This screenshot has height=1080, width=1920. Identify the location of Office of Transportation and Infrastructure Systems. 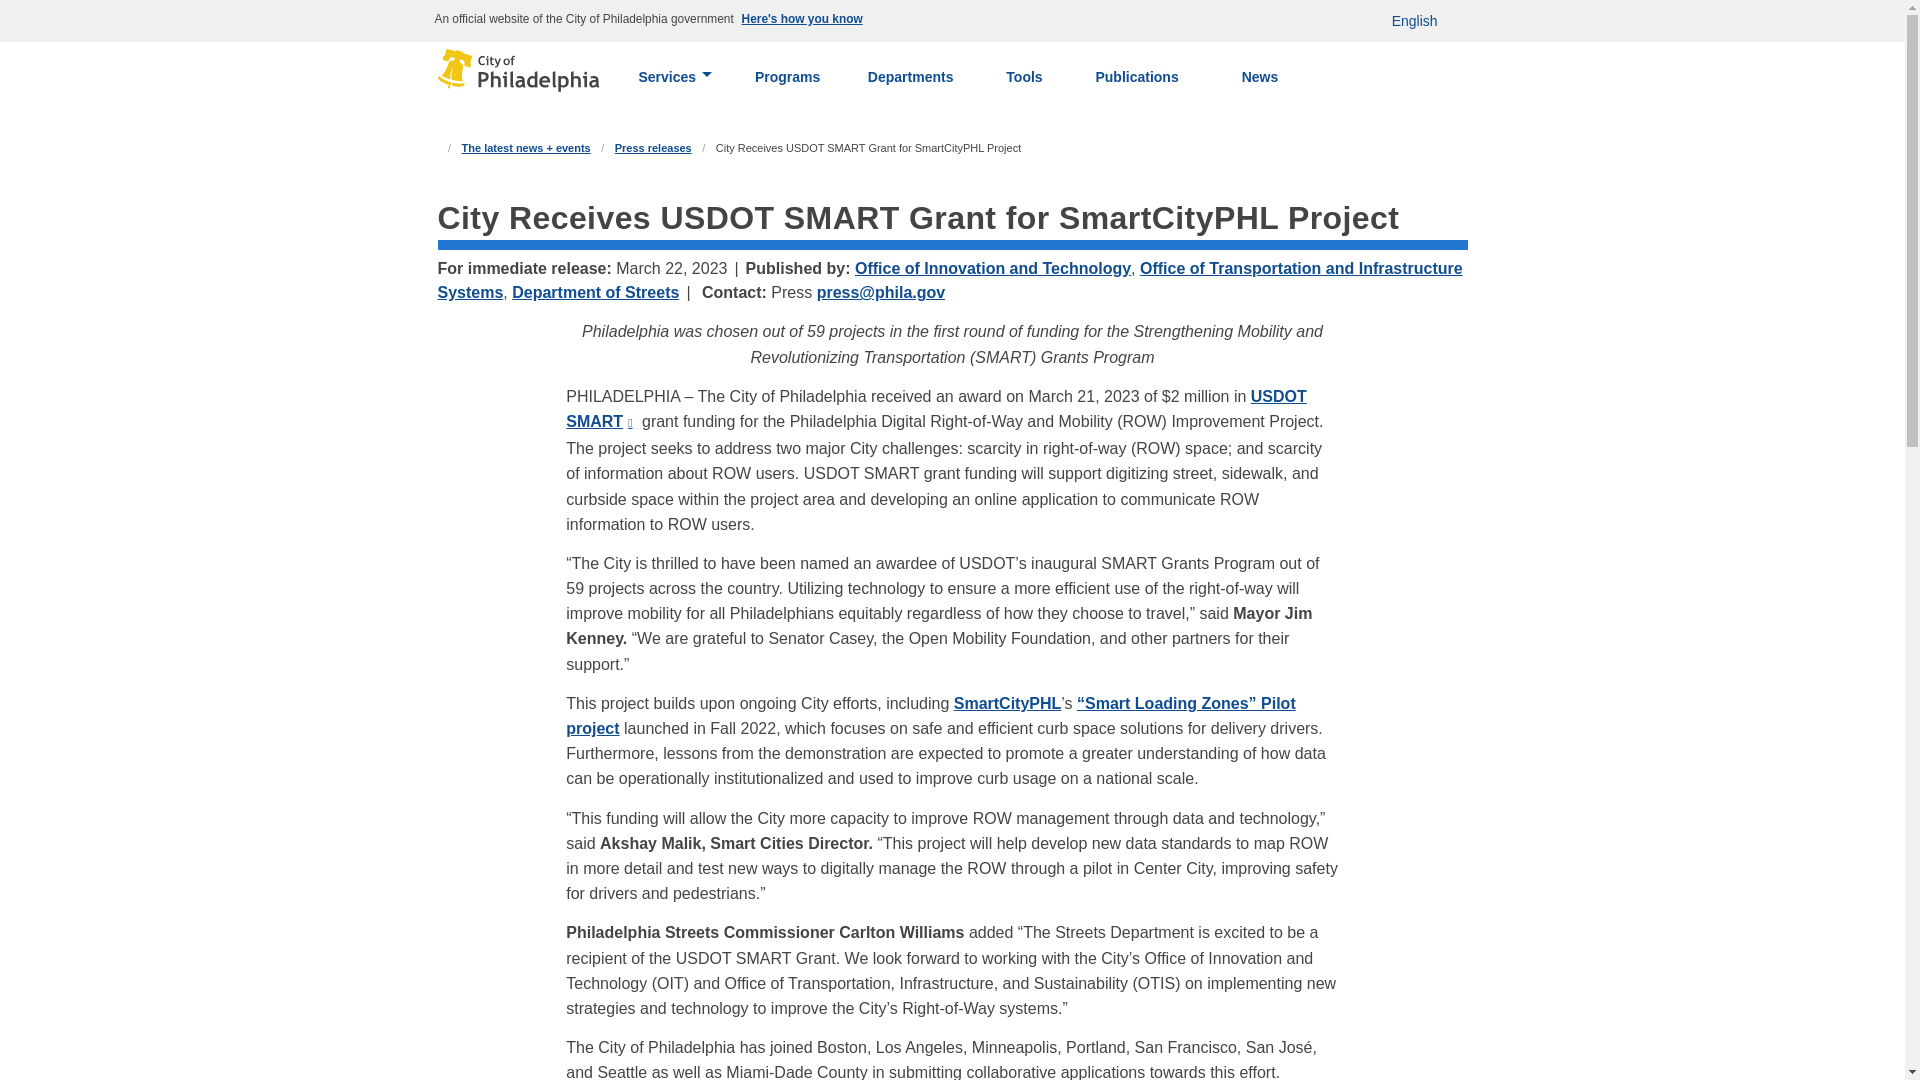
(950, 280).